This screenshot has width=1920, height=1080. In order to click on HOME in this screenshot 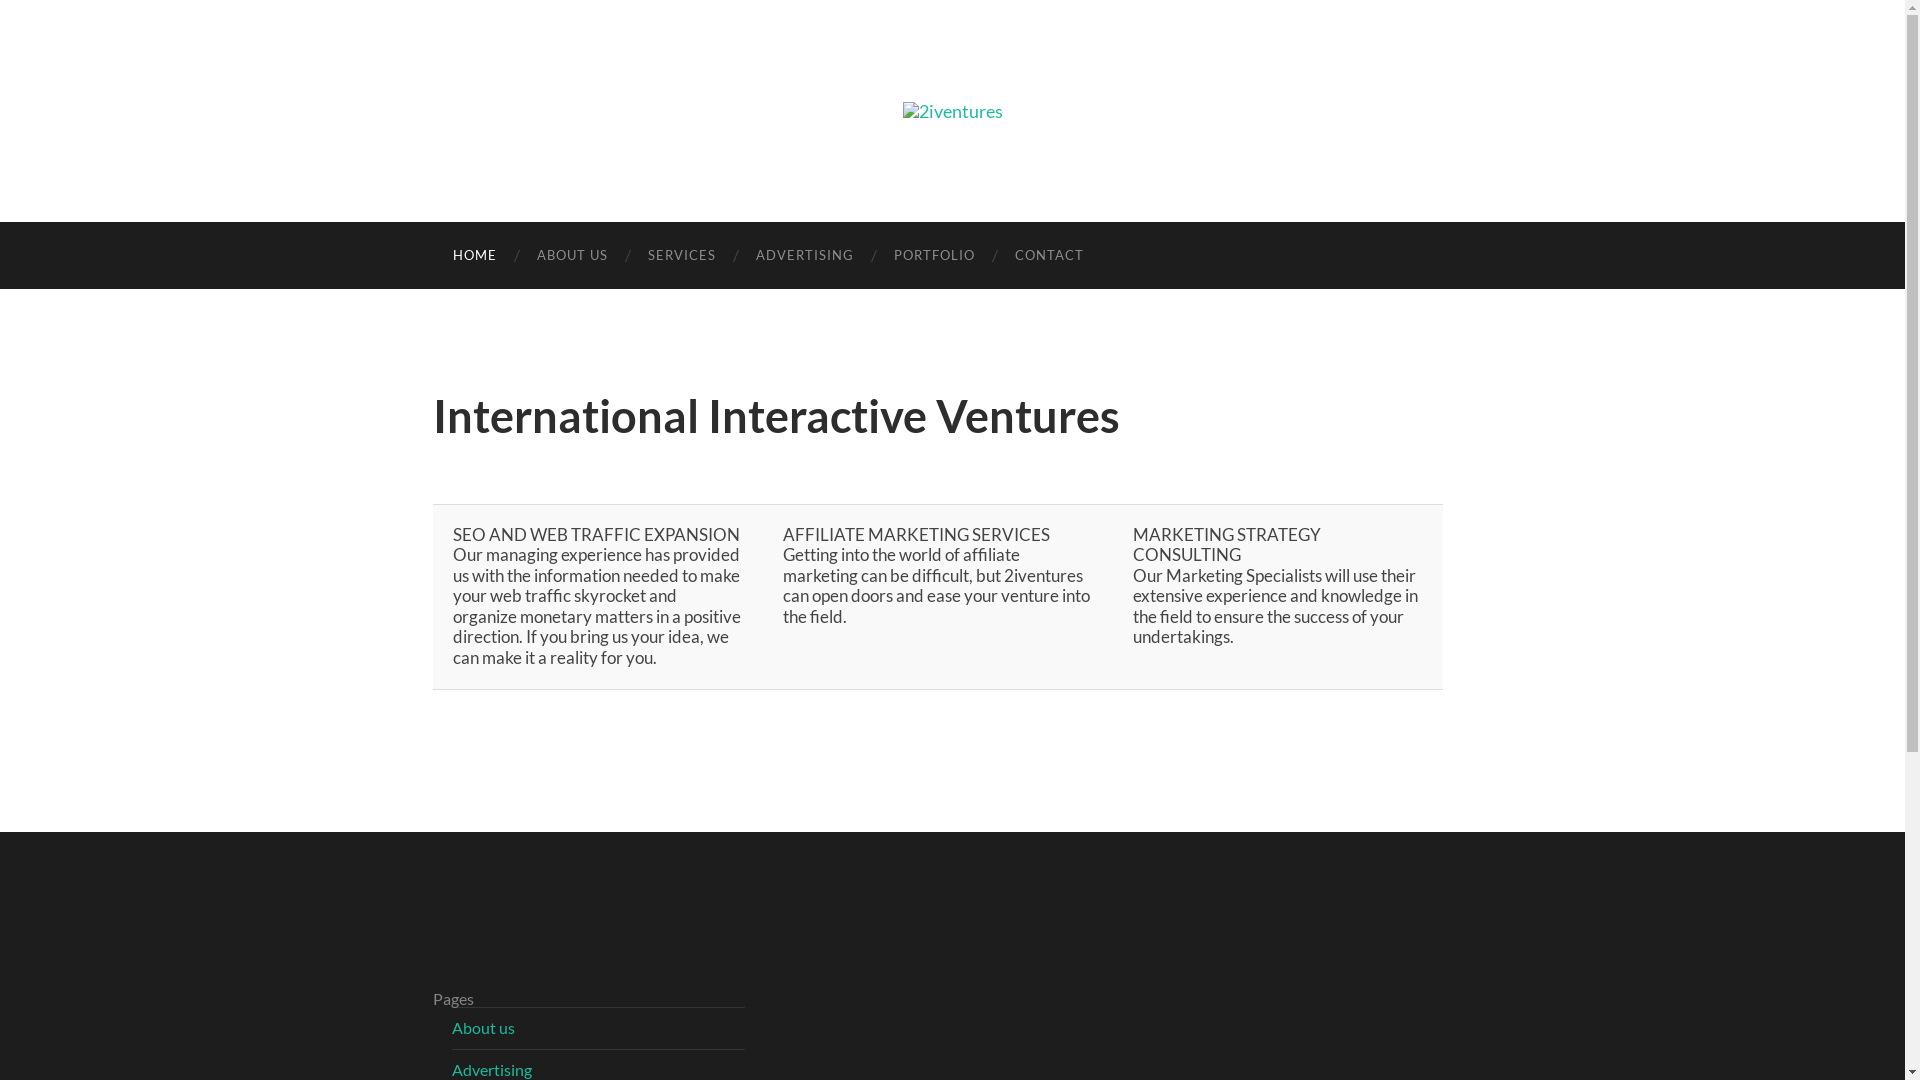, I will do `click(474, 256)`.